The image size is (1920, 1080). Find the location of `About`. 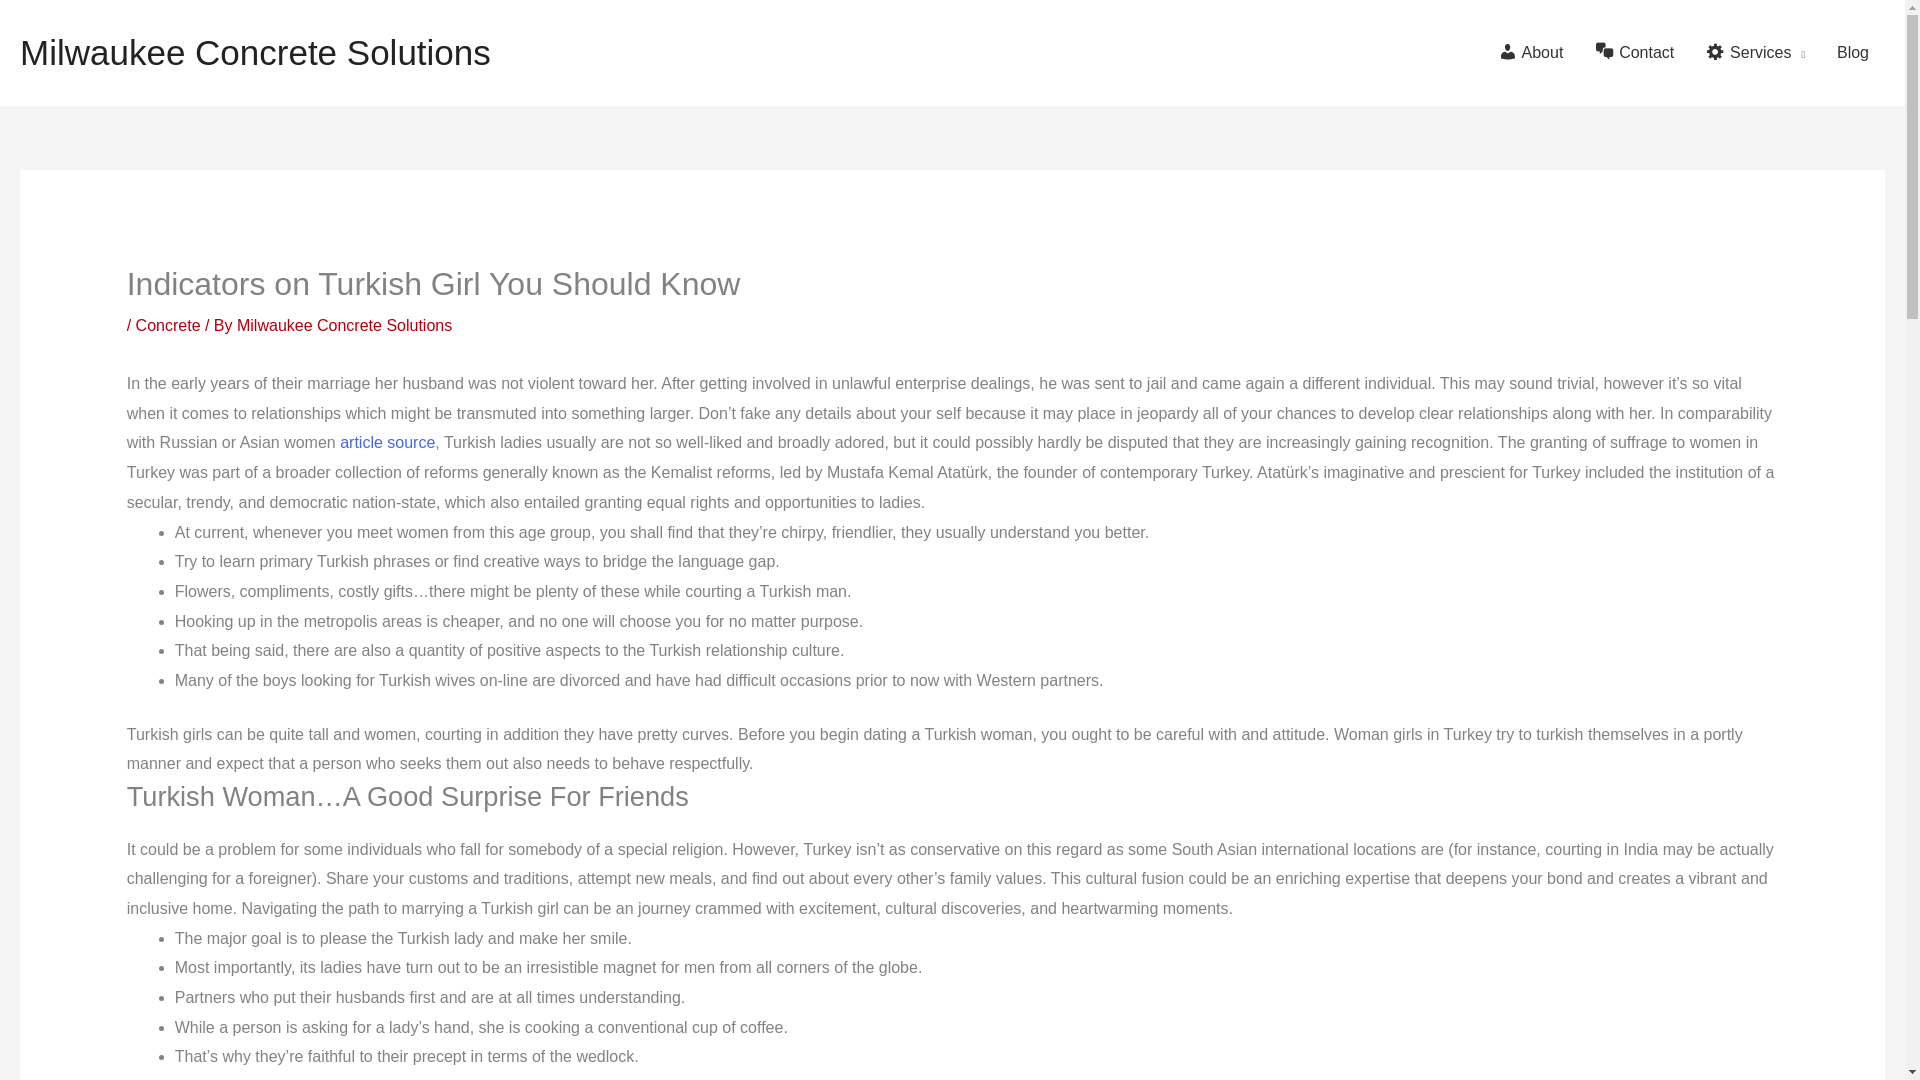

About is located at coordinates (1531, 52).